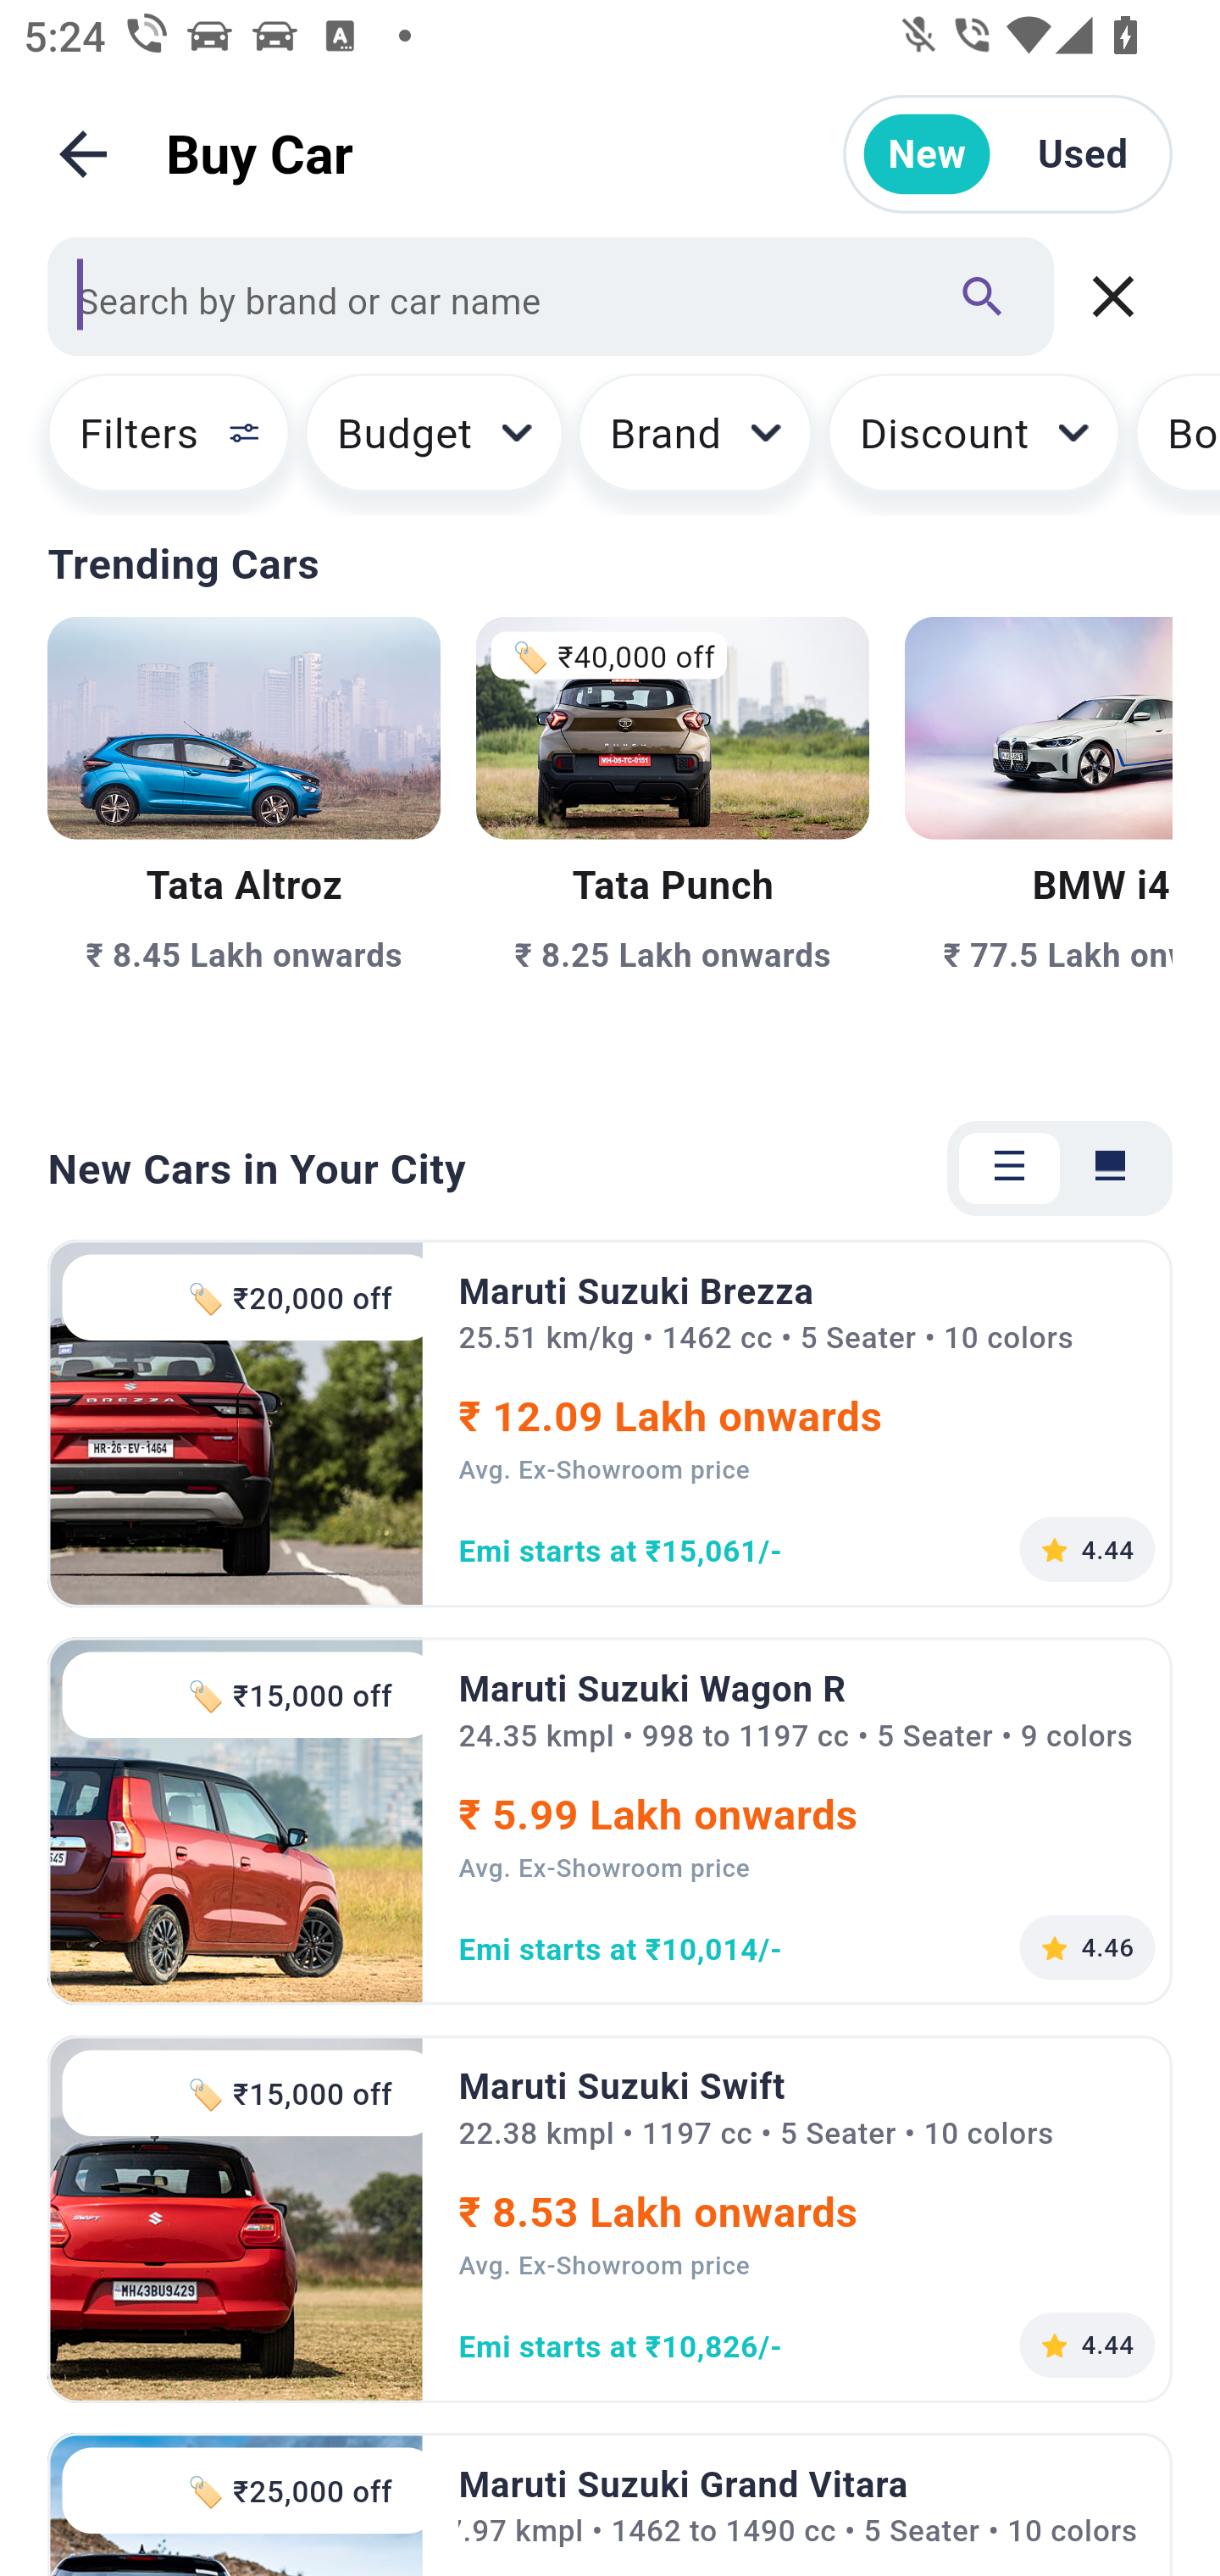 Image resolution: width=1220 pixels, height=2576 pixels. What do you see at coordinates (1110, 1168) in the screenshot?
I see `Tab 2 of 2` at bounding box center [1110, 1168].